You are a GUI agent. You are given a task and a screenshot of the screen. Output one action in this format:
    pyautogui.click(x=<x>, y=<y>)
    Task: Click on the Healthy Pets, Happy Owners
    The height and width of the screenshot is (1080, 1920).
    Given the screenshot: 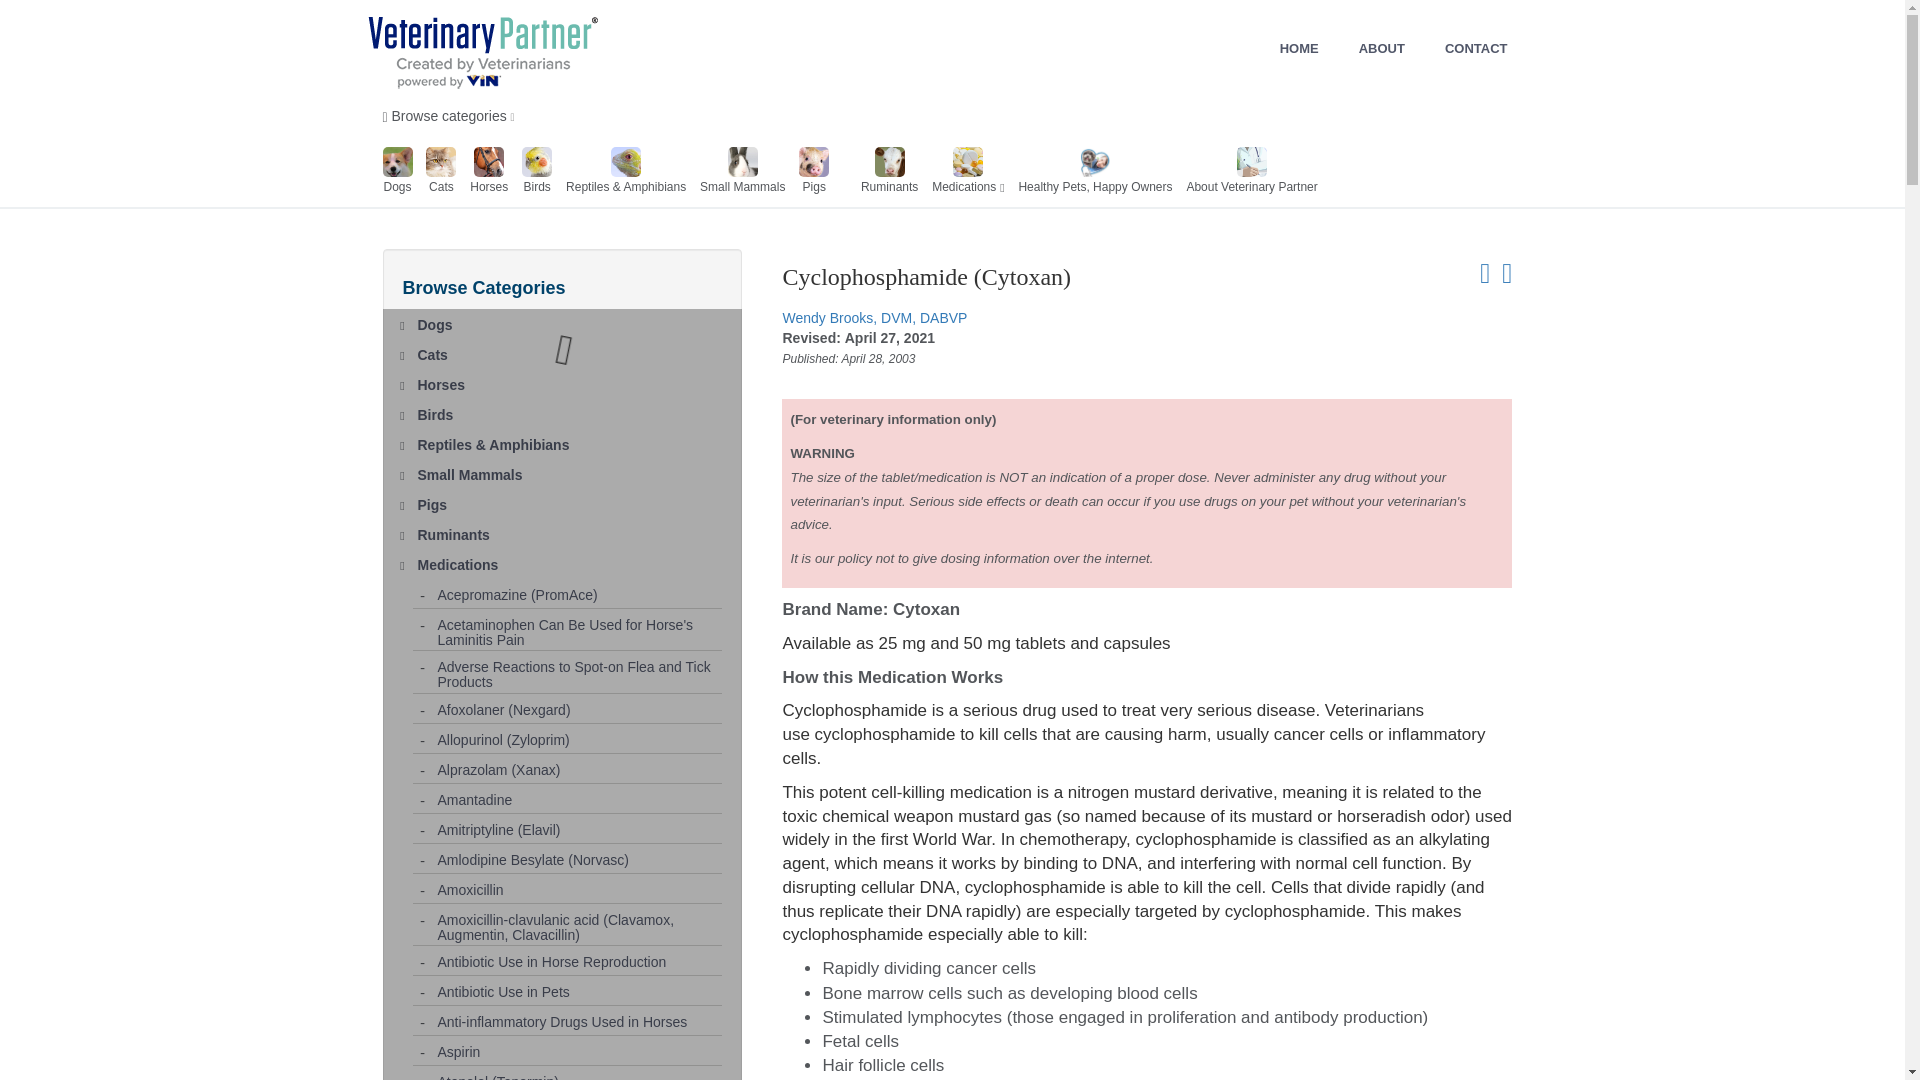 What is the action you would take?
    pyautogui.click(x=1094, y=174)
    